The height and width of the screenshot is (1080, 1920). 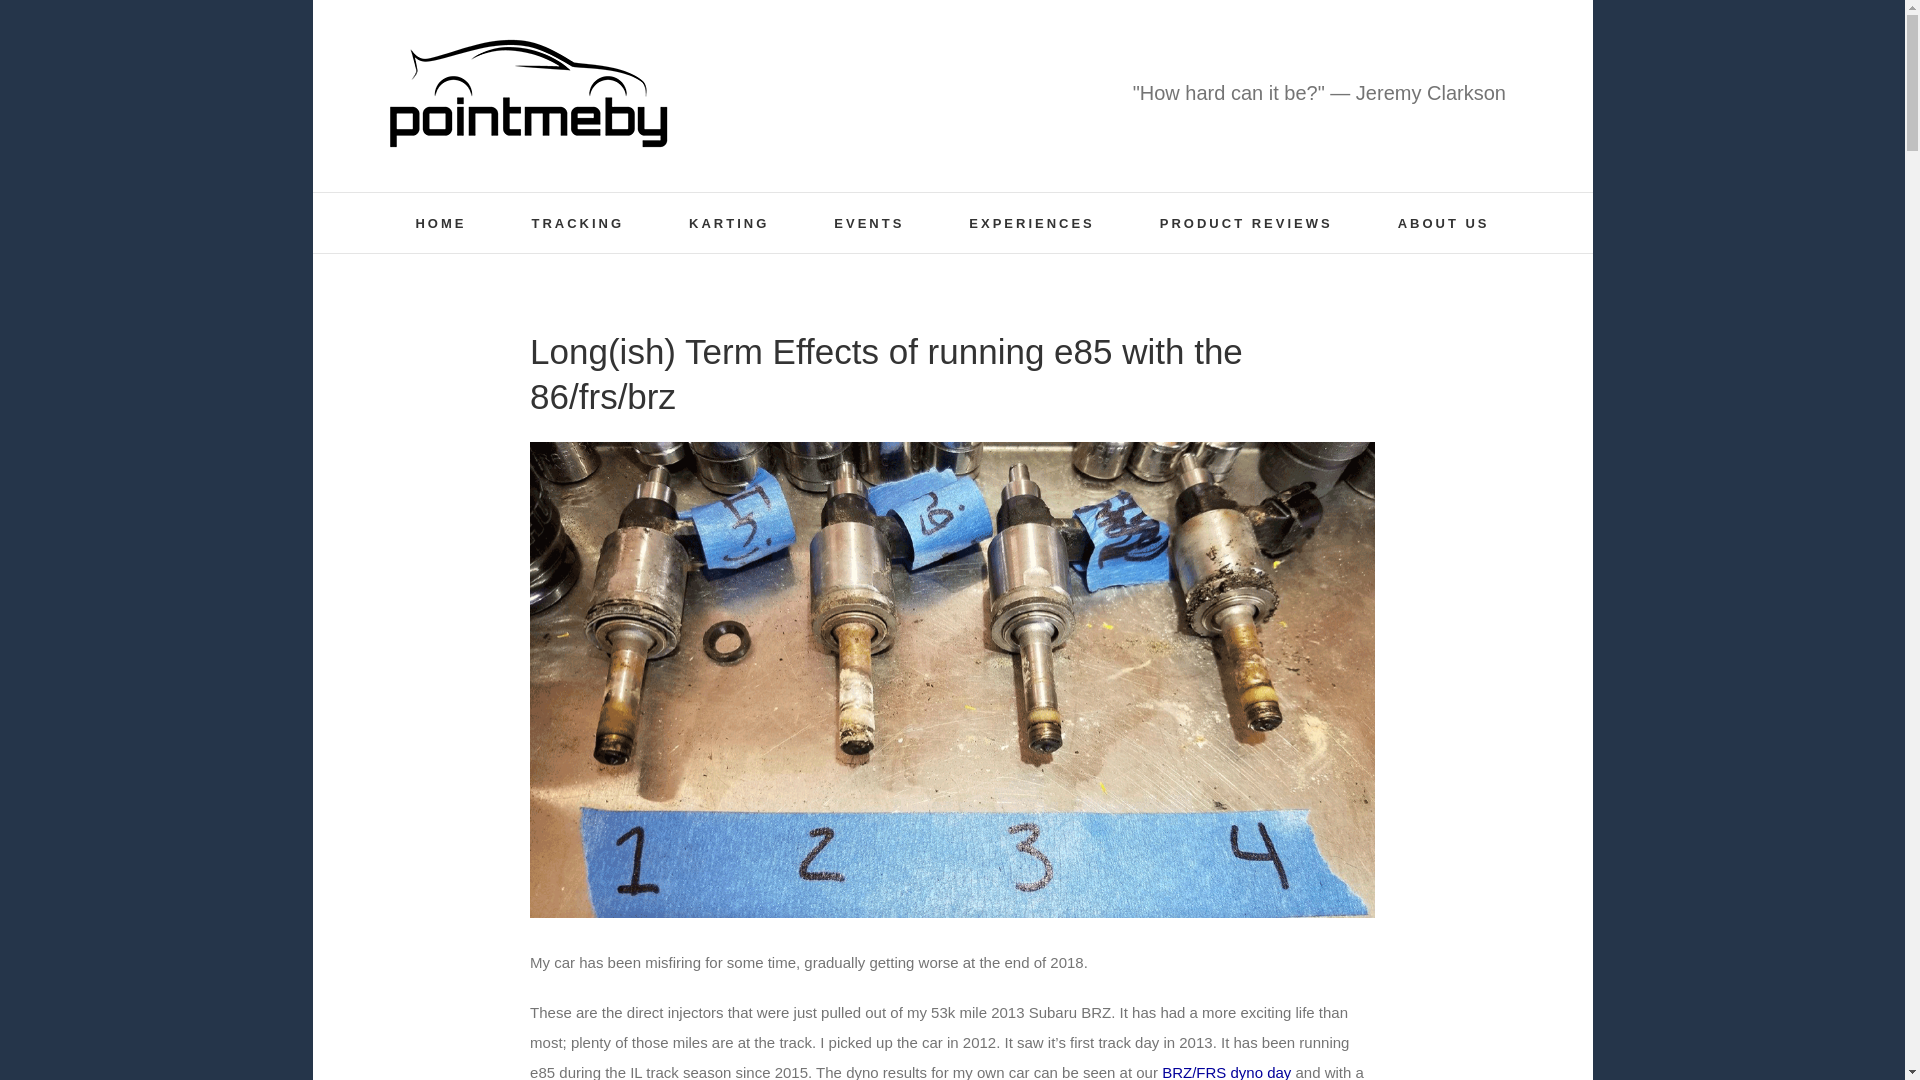 I want to click on PRODUCT REVIEWS, so click(x=1246, y=222).